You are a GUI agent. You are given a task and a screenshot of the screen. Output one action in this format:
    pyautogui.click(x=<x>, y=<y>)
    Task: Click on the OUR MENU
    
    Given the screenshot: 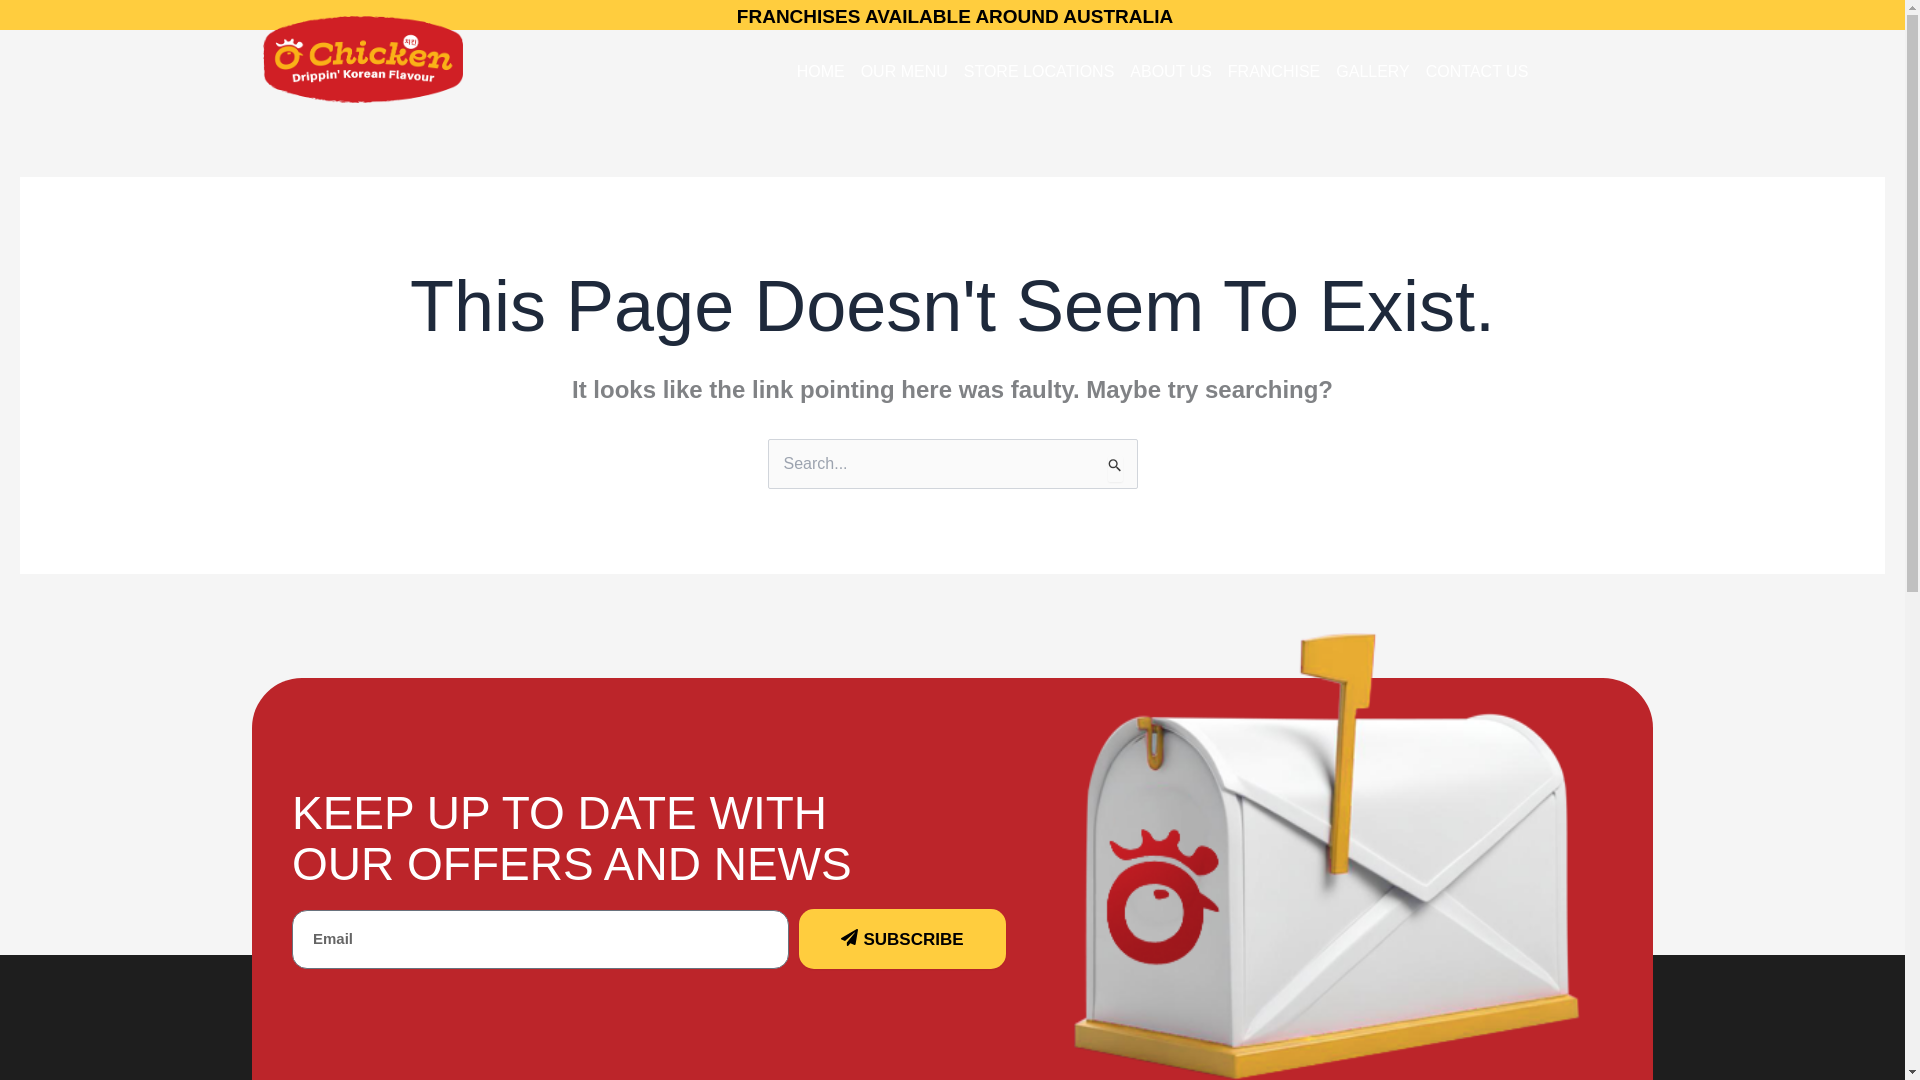 What is the action you would take?
    pyautogui.click(x=904, y=72)
    